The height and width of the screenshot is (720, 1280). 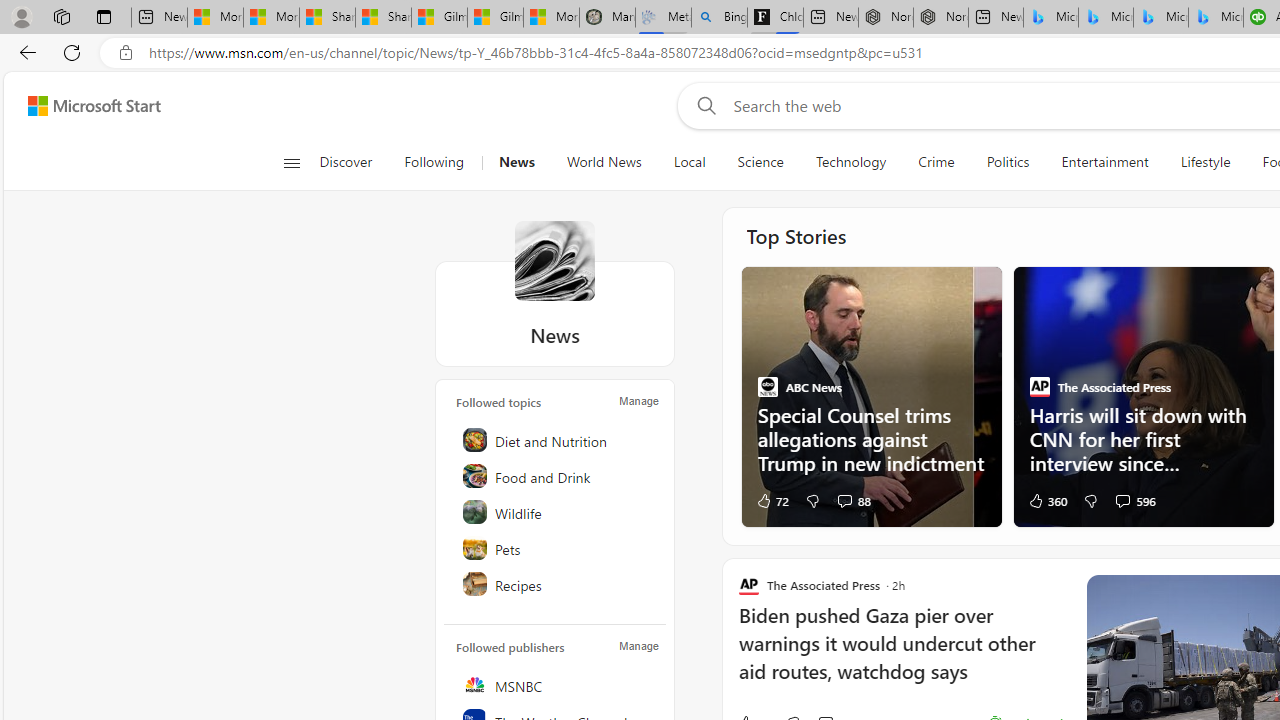 What do you see at coordinates (1046, 500) in the screenshot?
I see `360 Like` at bounding box center [1046, 500].